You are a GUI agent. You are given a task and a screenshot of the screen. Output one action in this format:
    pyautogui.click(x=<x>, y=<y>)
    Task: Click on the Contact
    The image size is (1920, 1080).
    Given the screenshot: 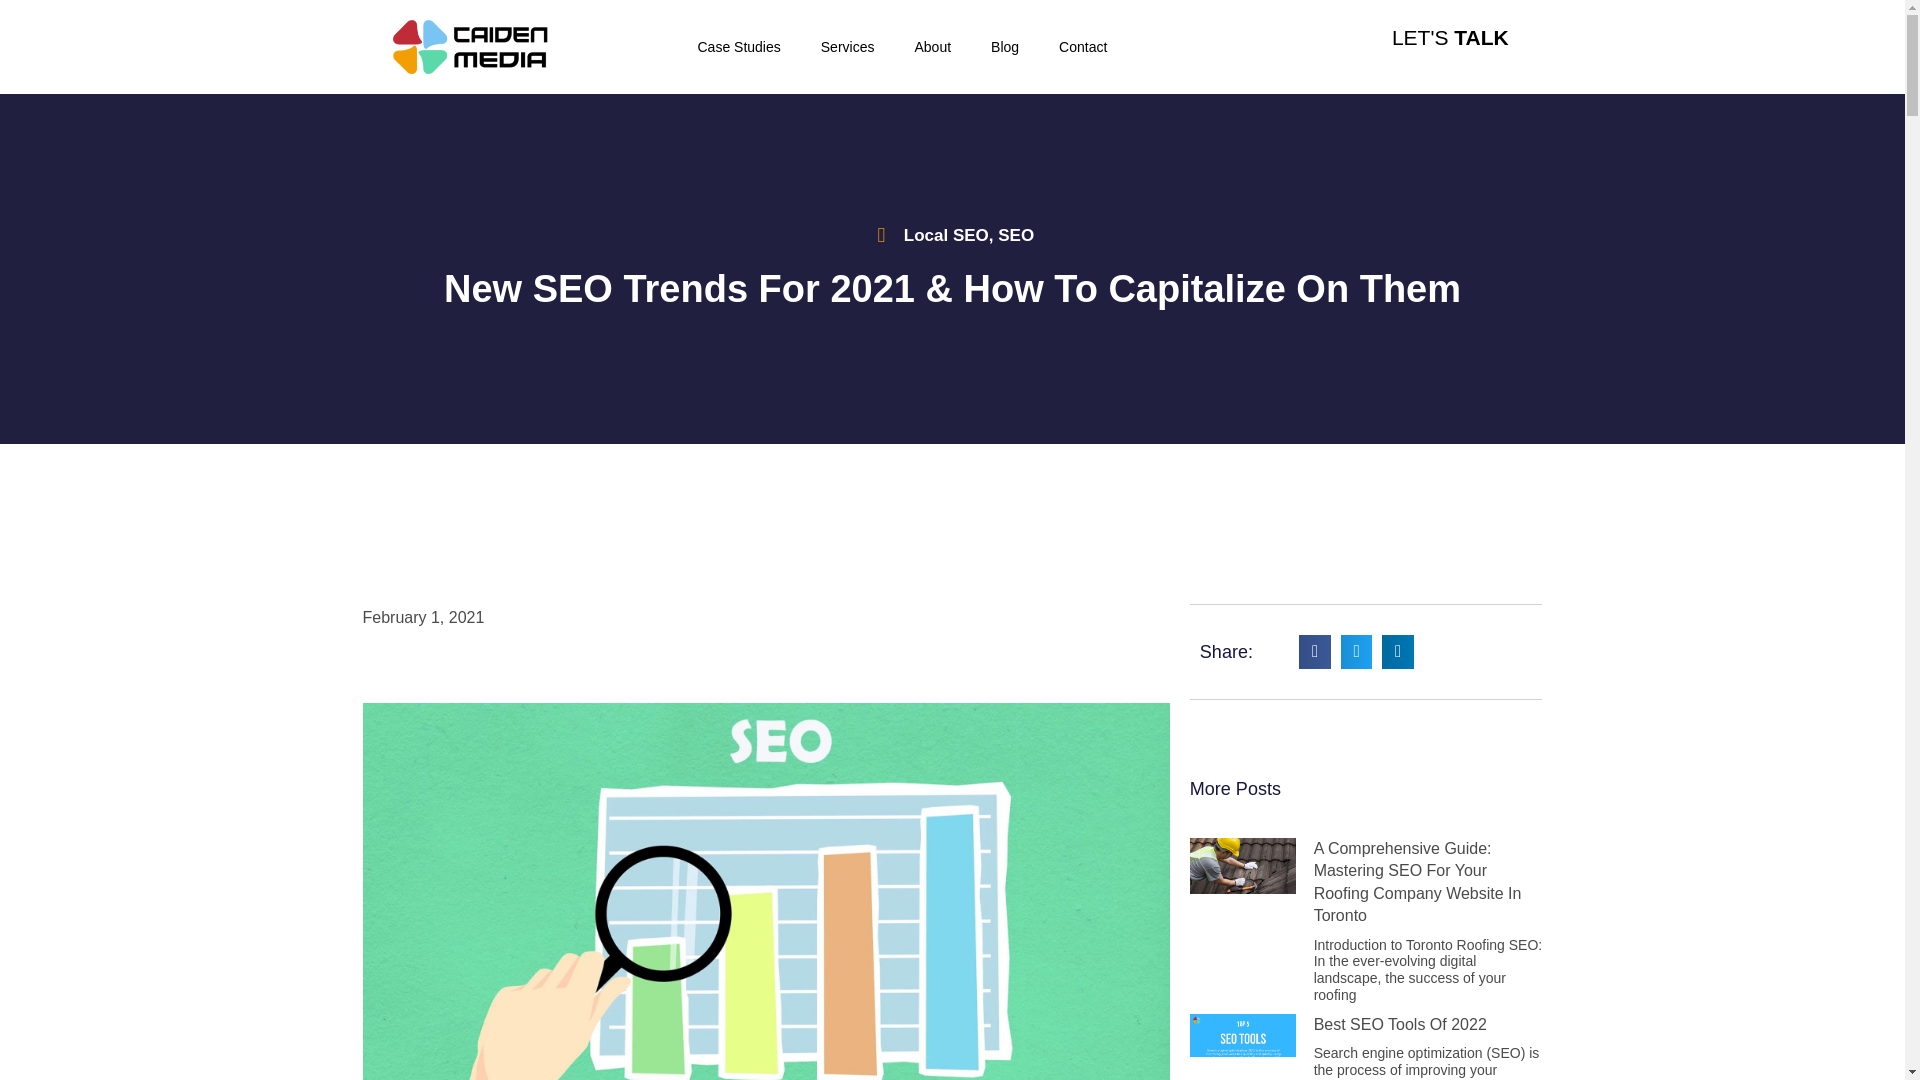 What is the action you would take?
    pyautogui.click(x=1082, y=46)
    